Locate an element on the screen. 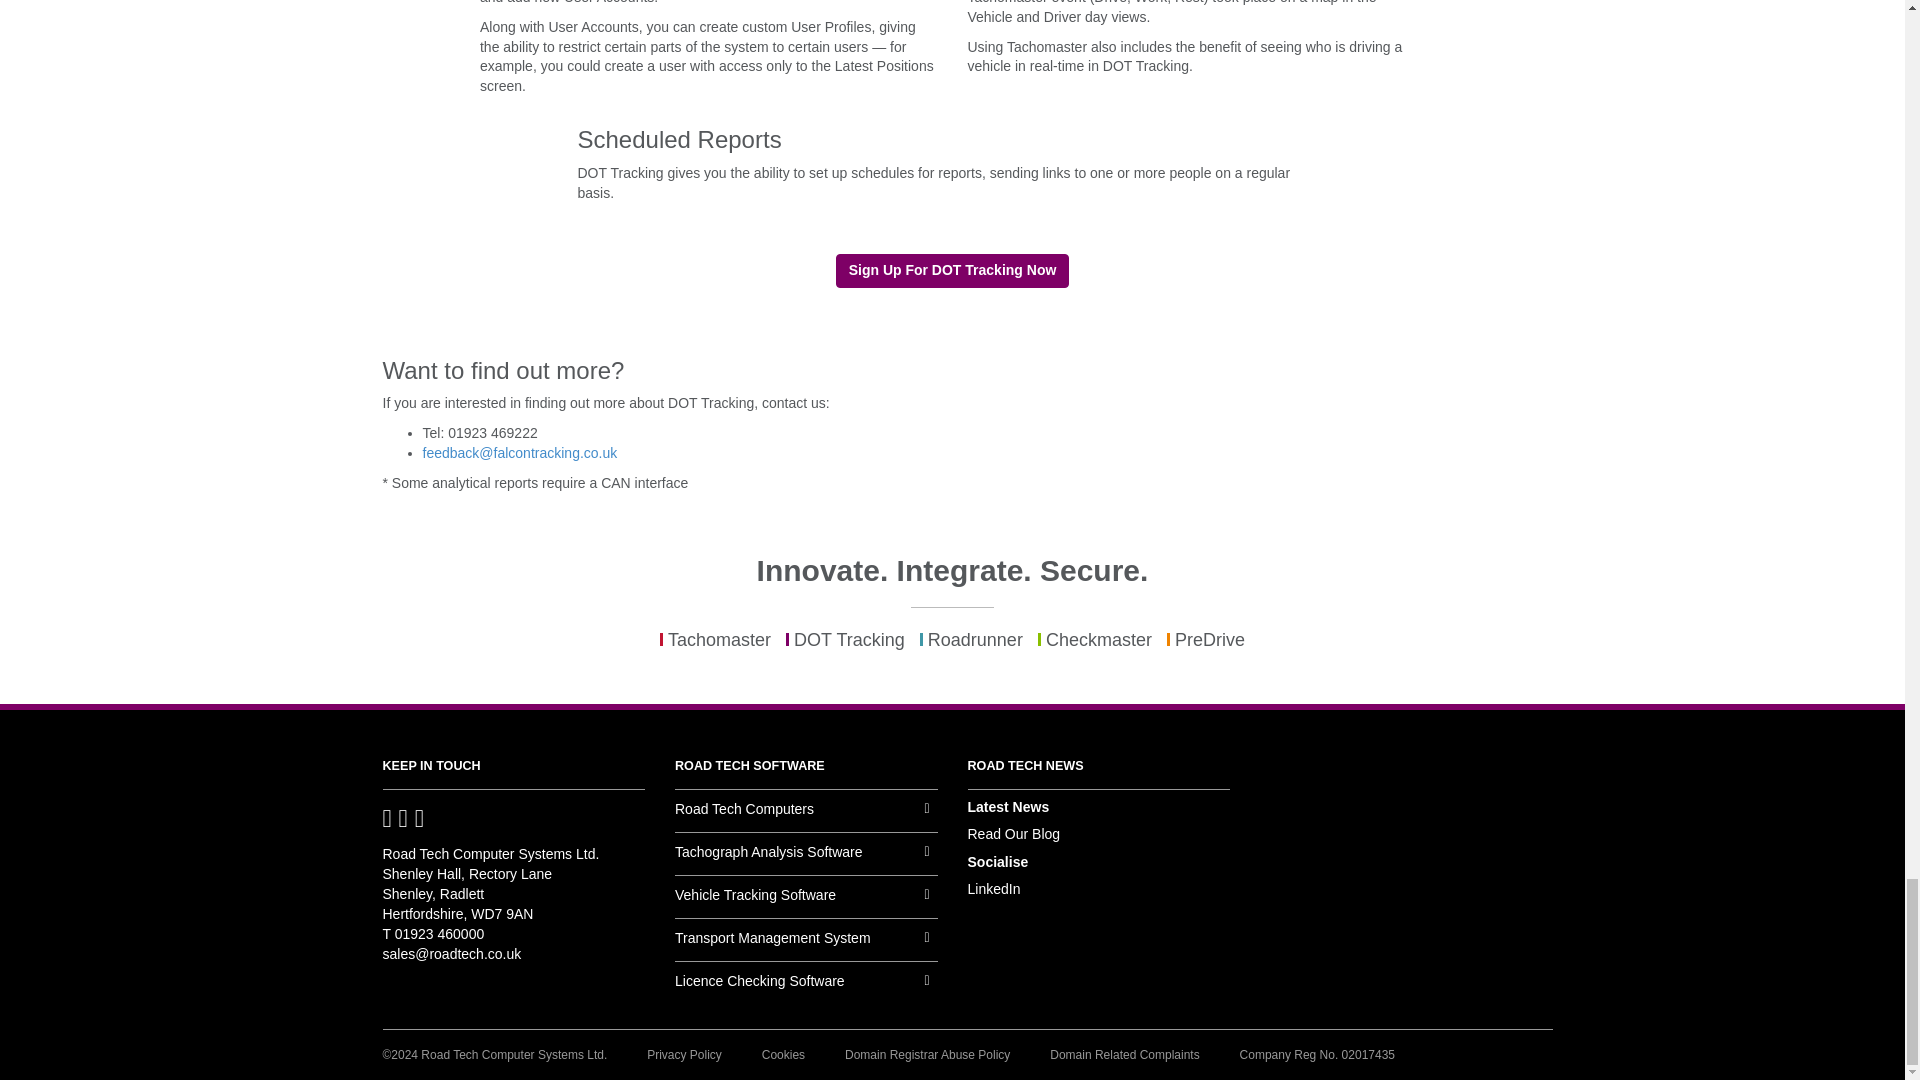  Privacy Policy is located at coordinates (684, 1054).